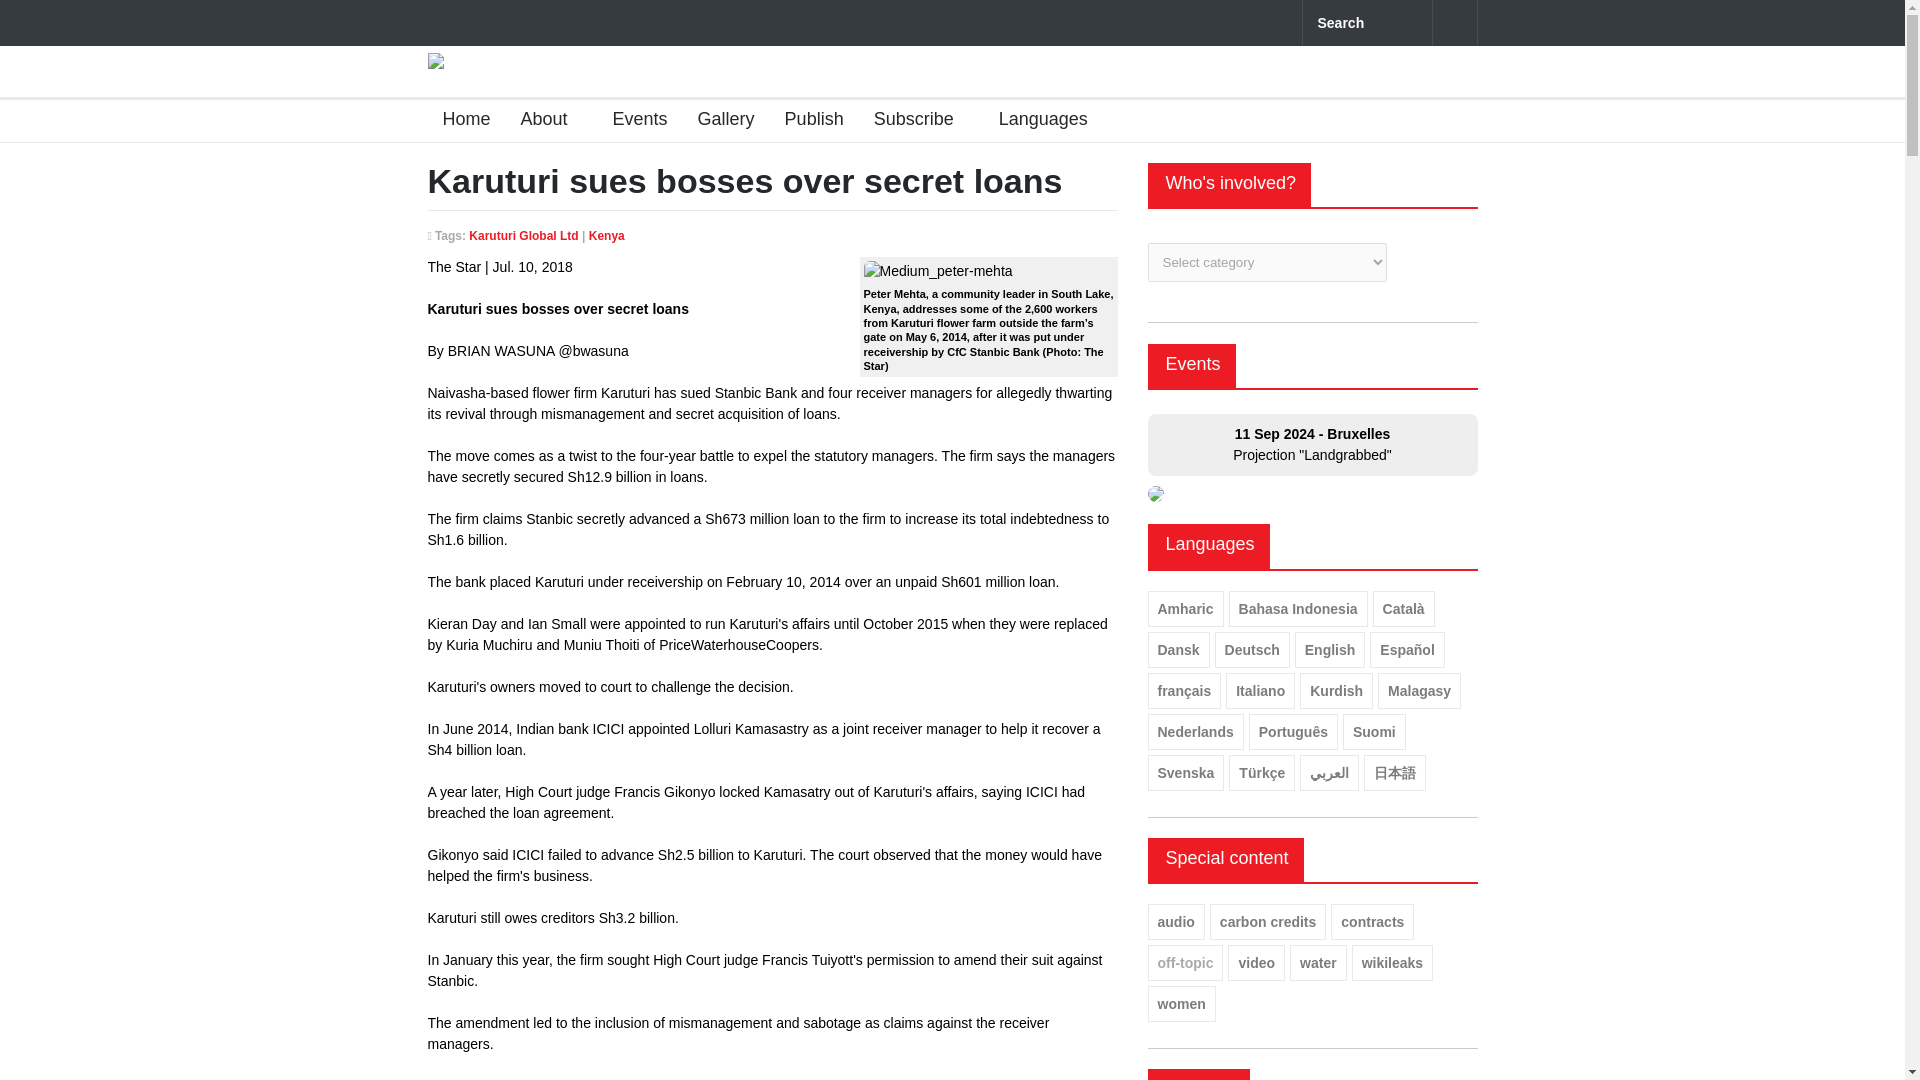  Describe the element at coordinates (806, 121) in the screenshot. I see `Publish` at that location.